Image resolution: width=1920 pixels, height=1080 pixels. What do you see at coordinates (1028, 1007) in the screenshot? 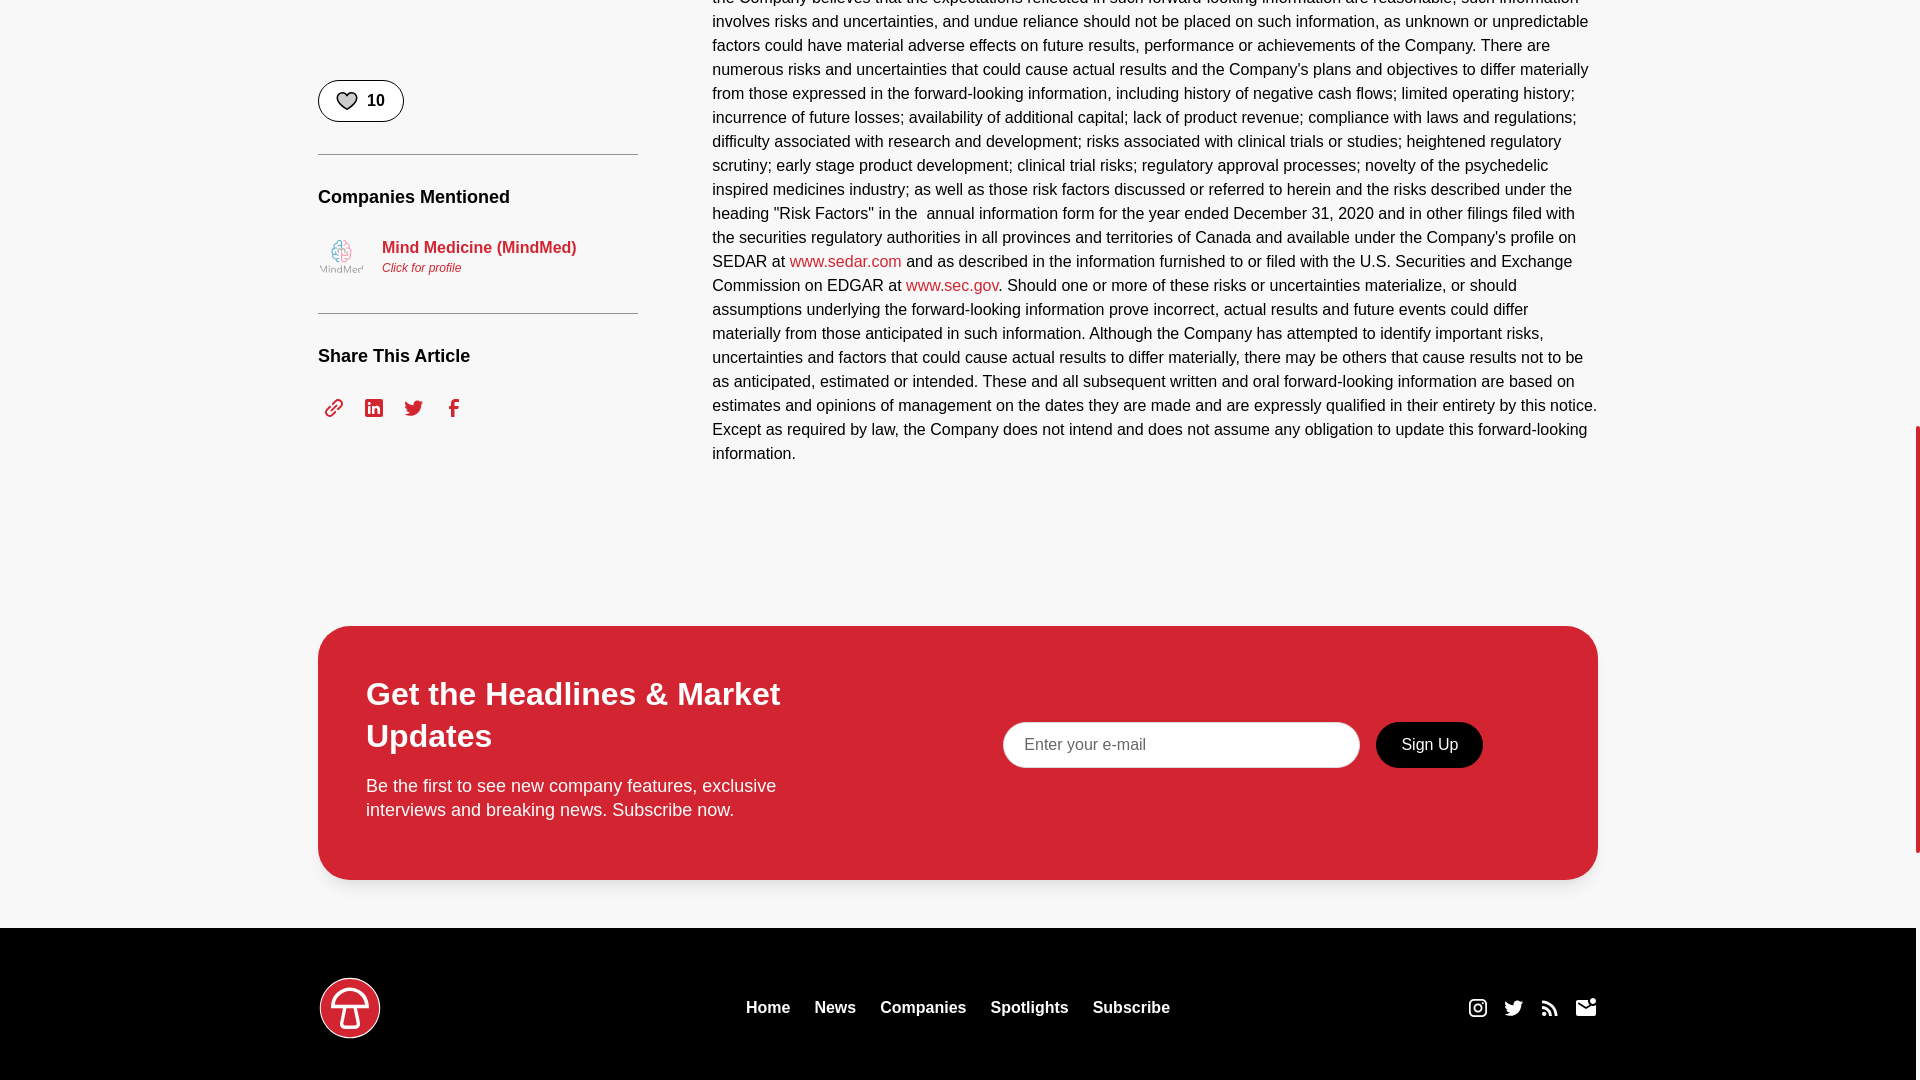
I see `Spotlights` at bounding box center [1028, 1007].